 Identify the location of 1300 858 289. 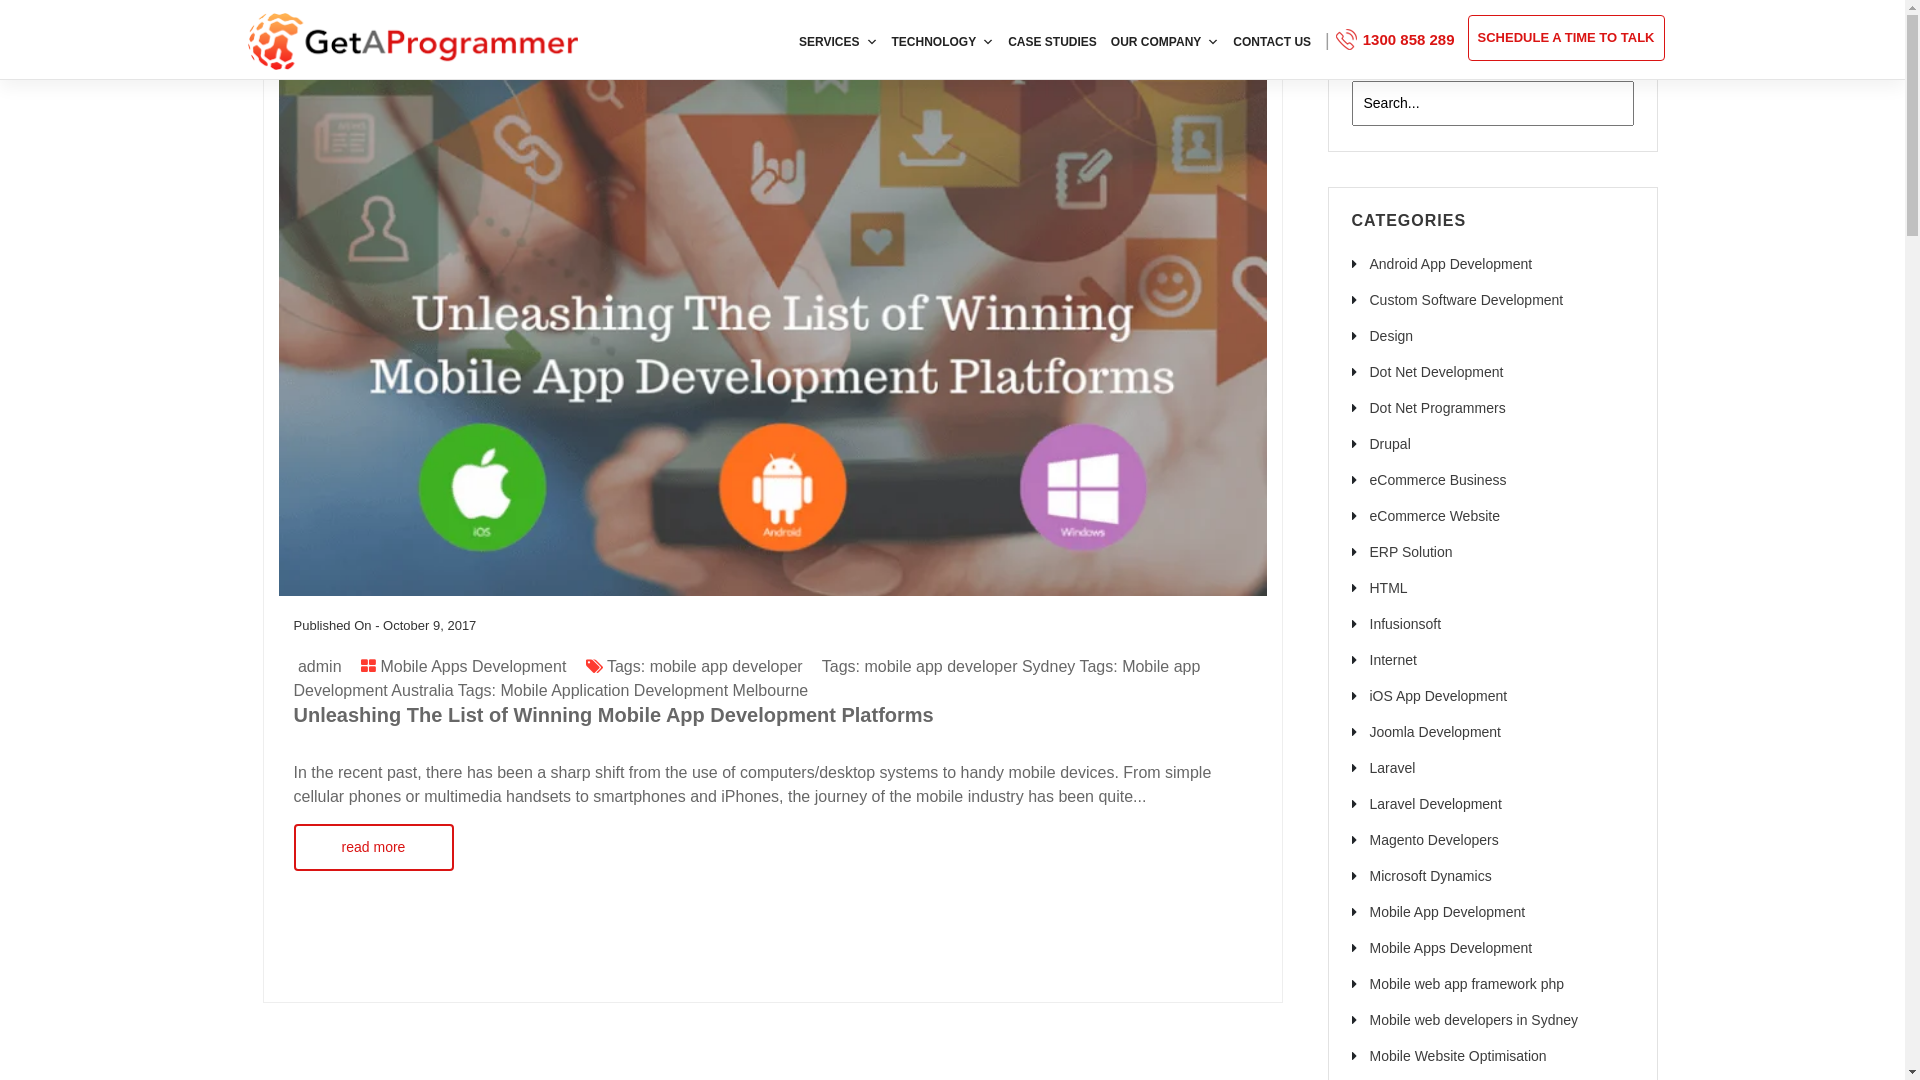
(1396, 40).